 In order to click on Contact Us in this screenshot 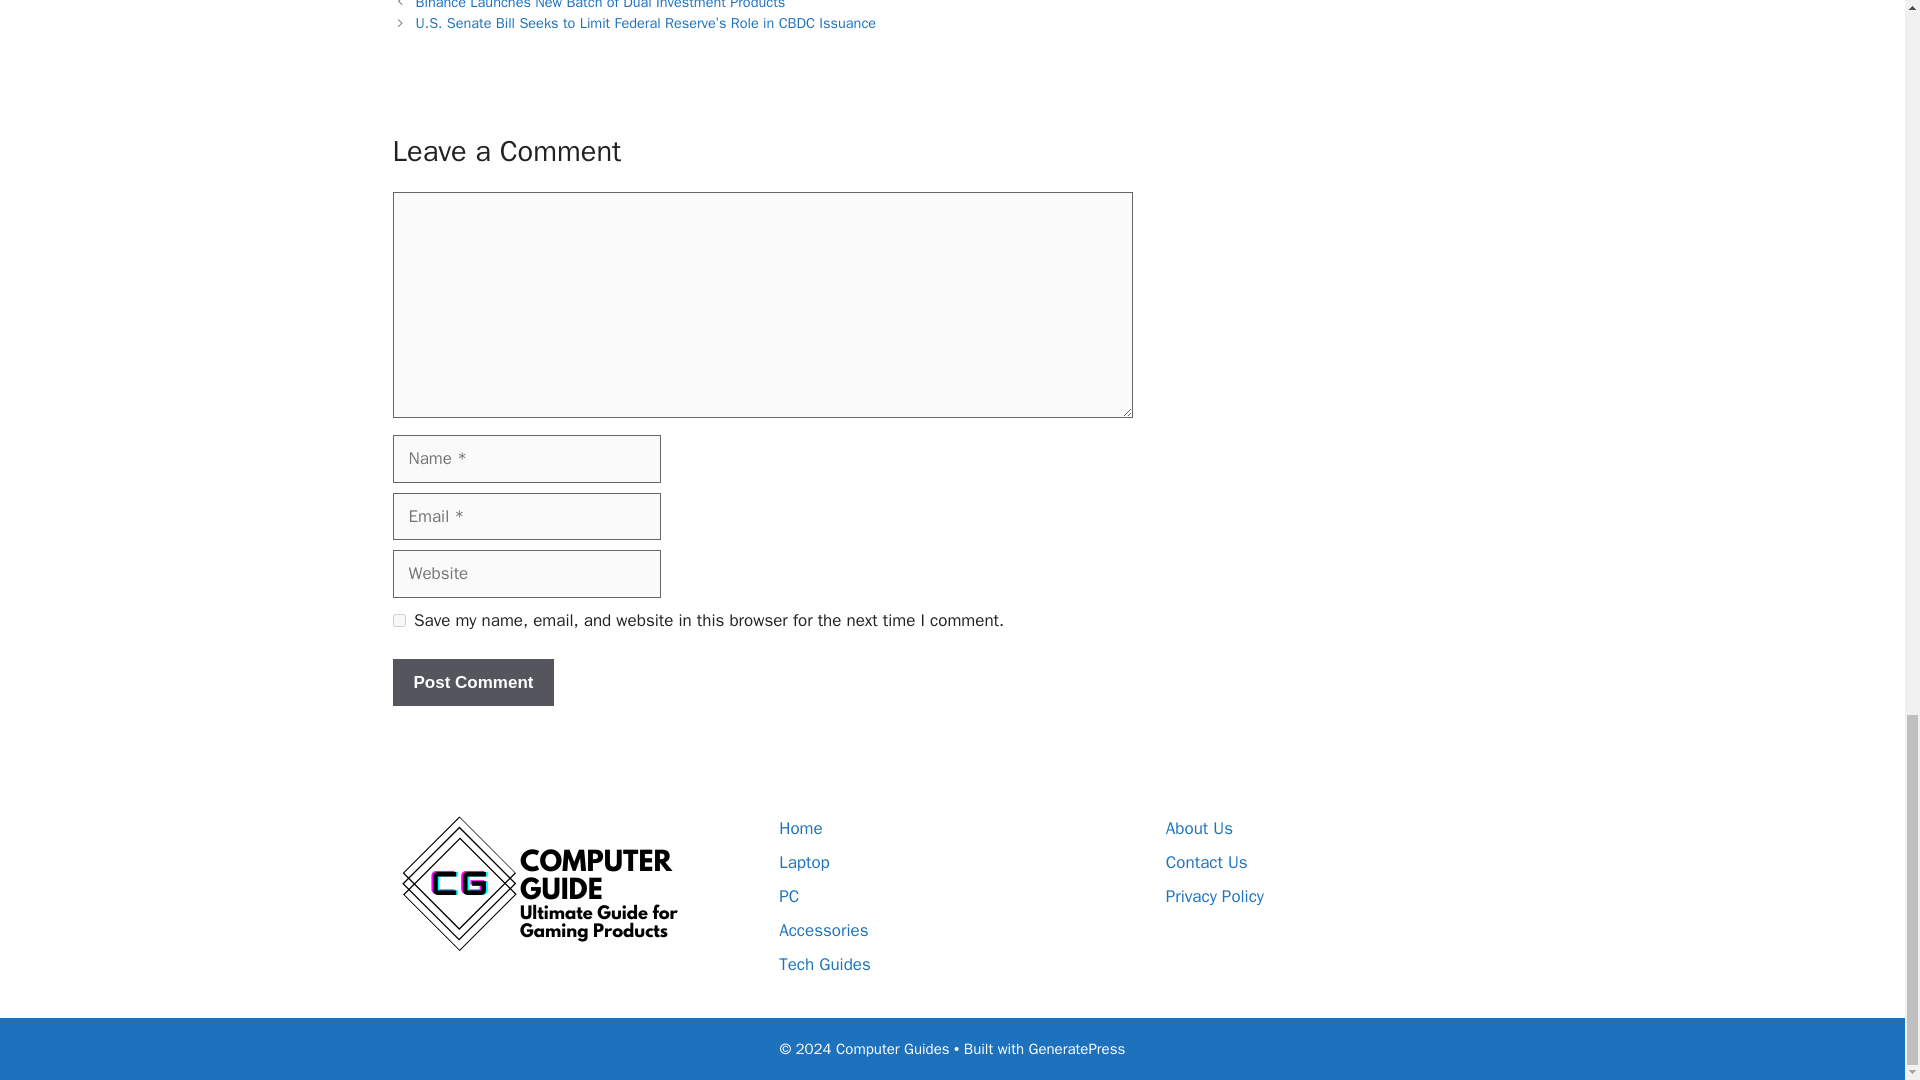, I will do `click(1206, 862)`.